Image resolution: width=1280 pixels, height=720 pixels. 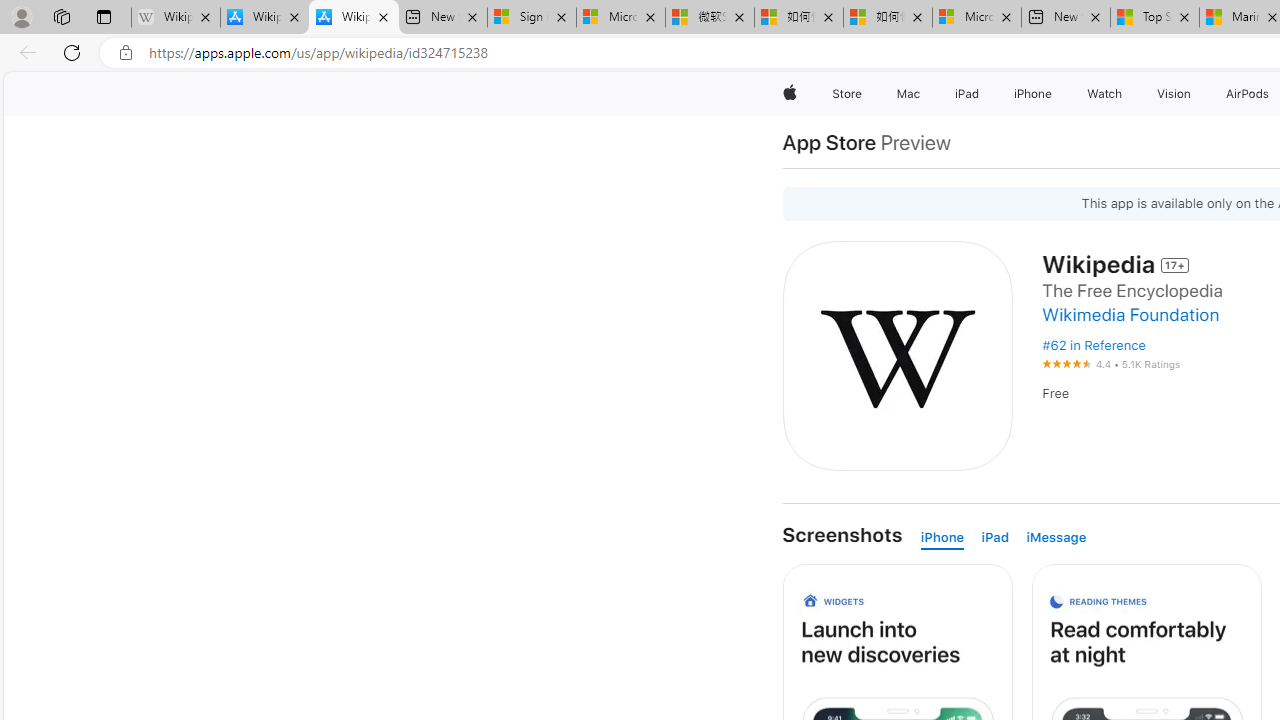 I want to click on AirPods, so click(x=1248, y=94).